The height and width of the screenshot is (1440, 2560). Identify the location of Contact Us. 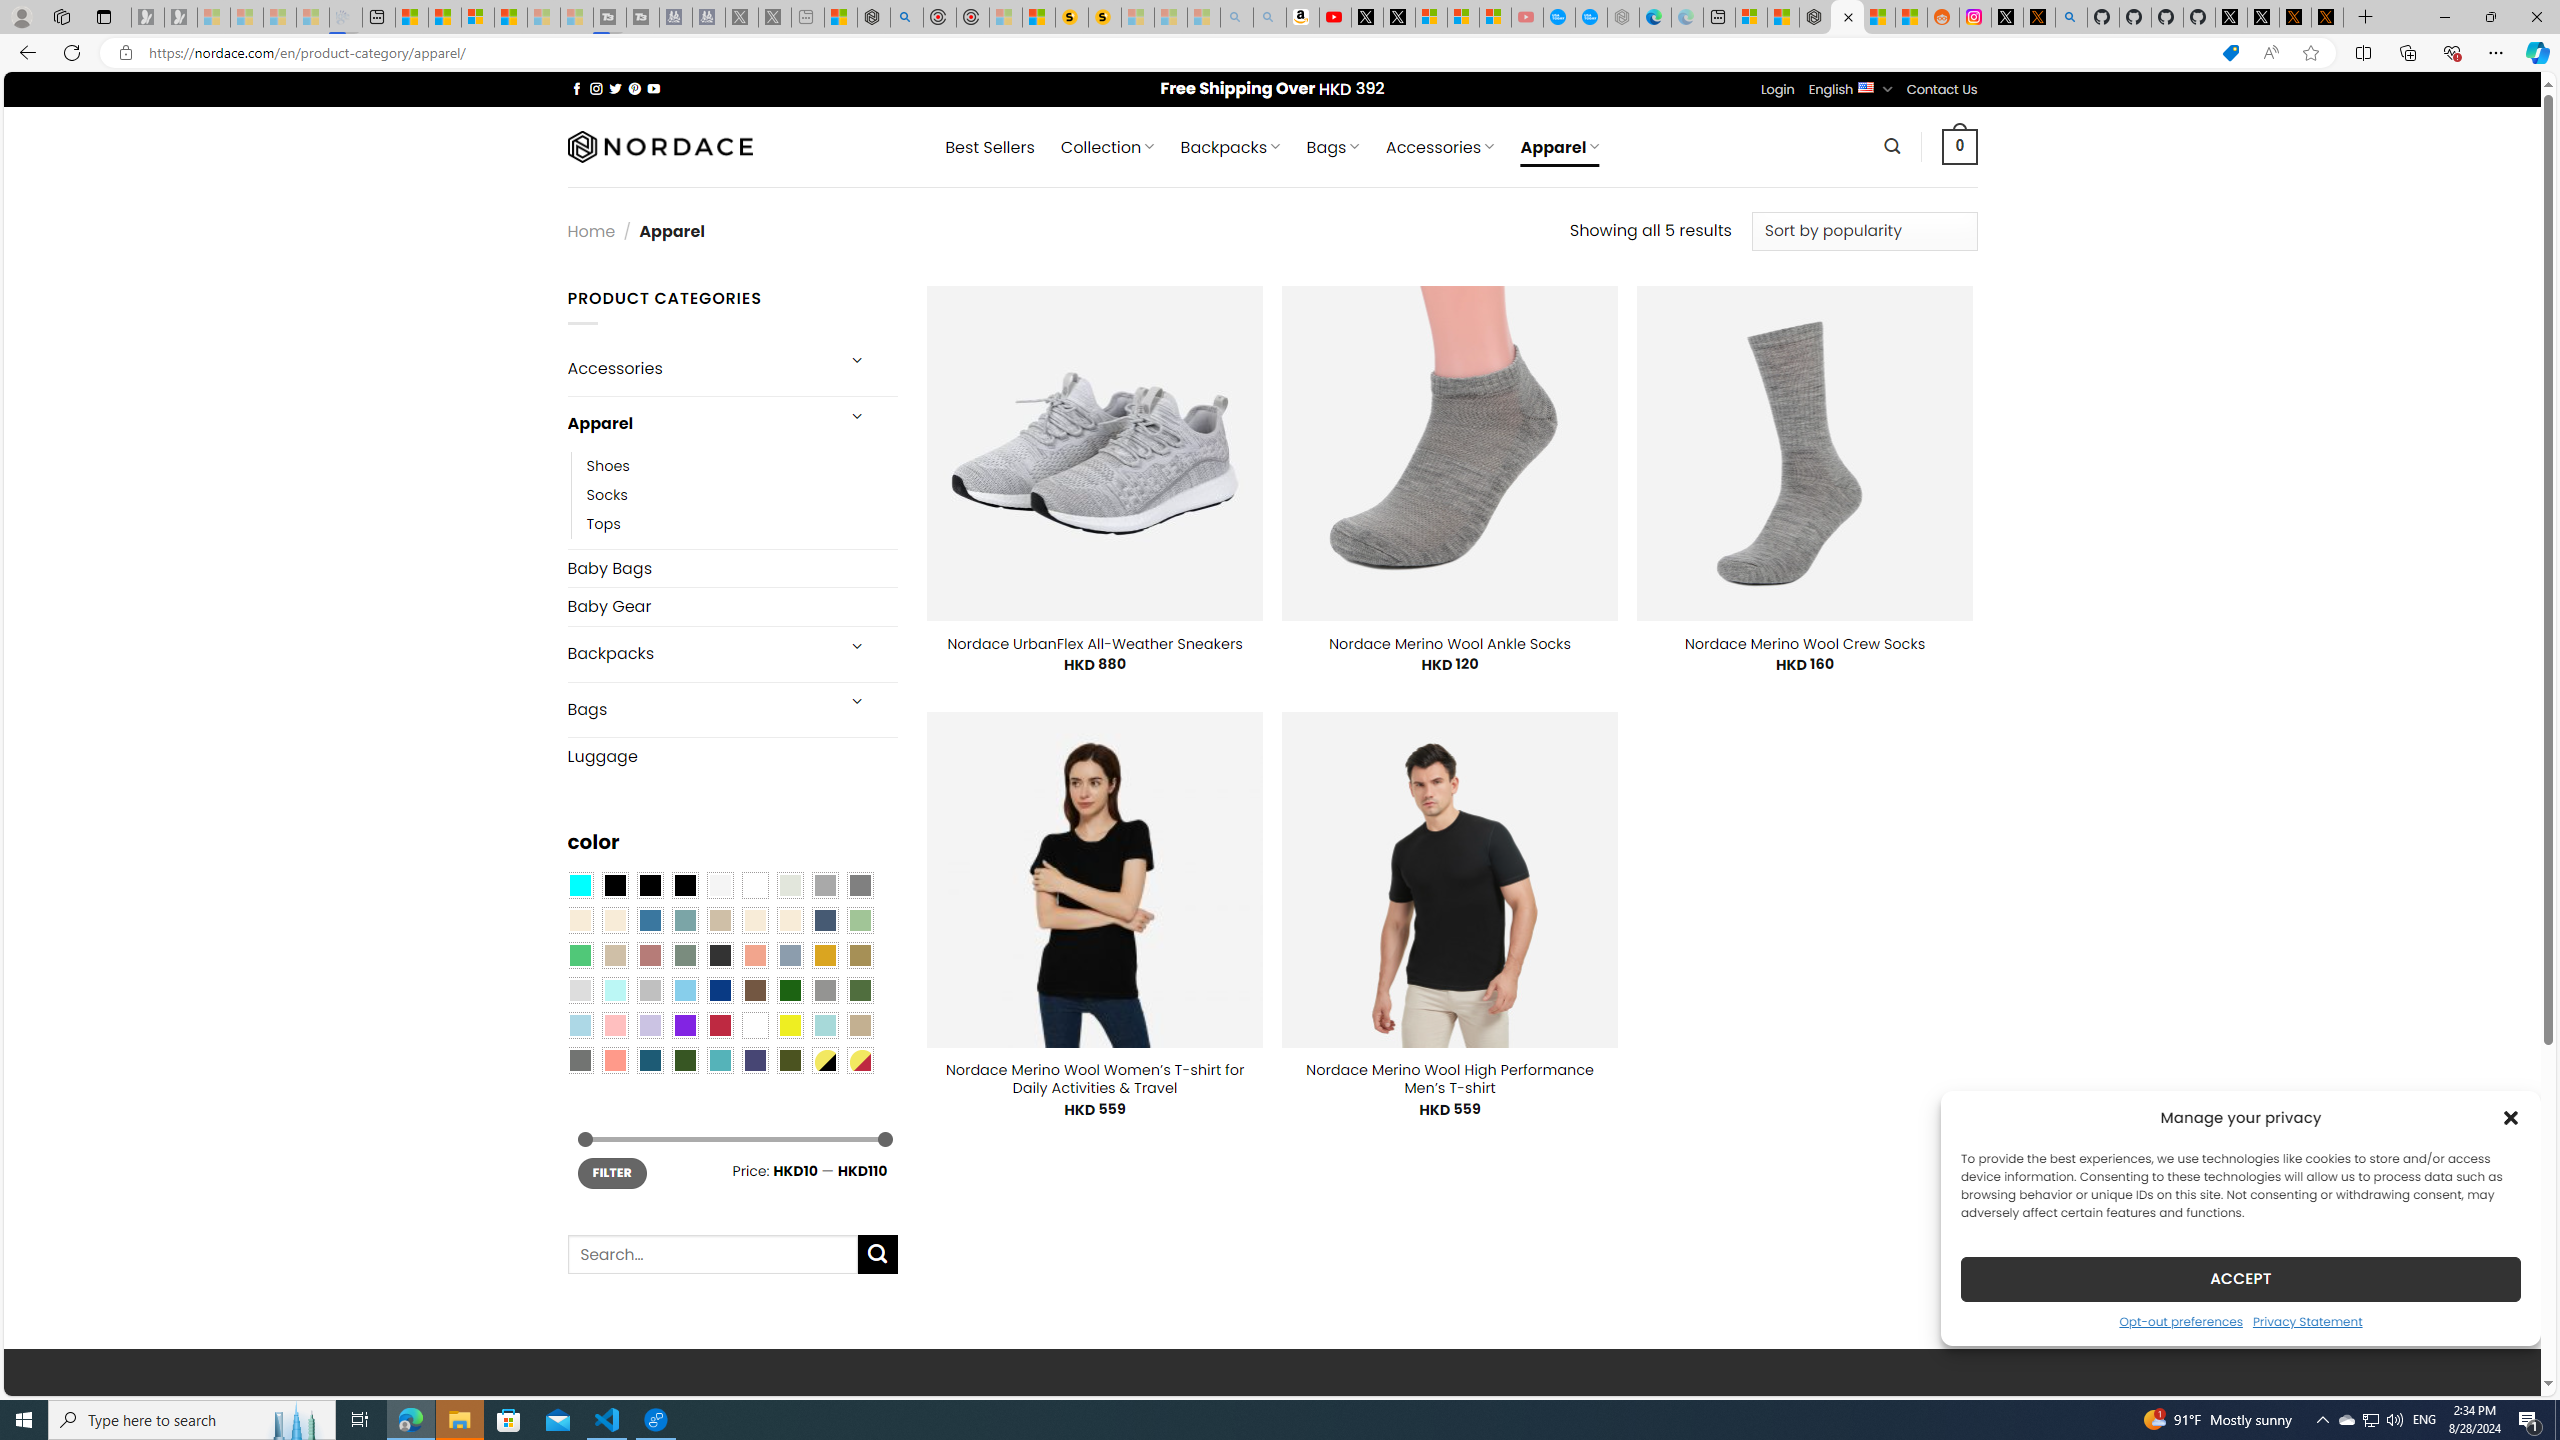
(1942, 89).